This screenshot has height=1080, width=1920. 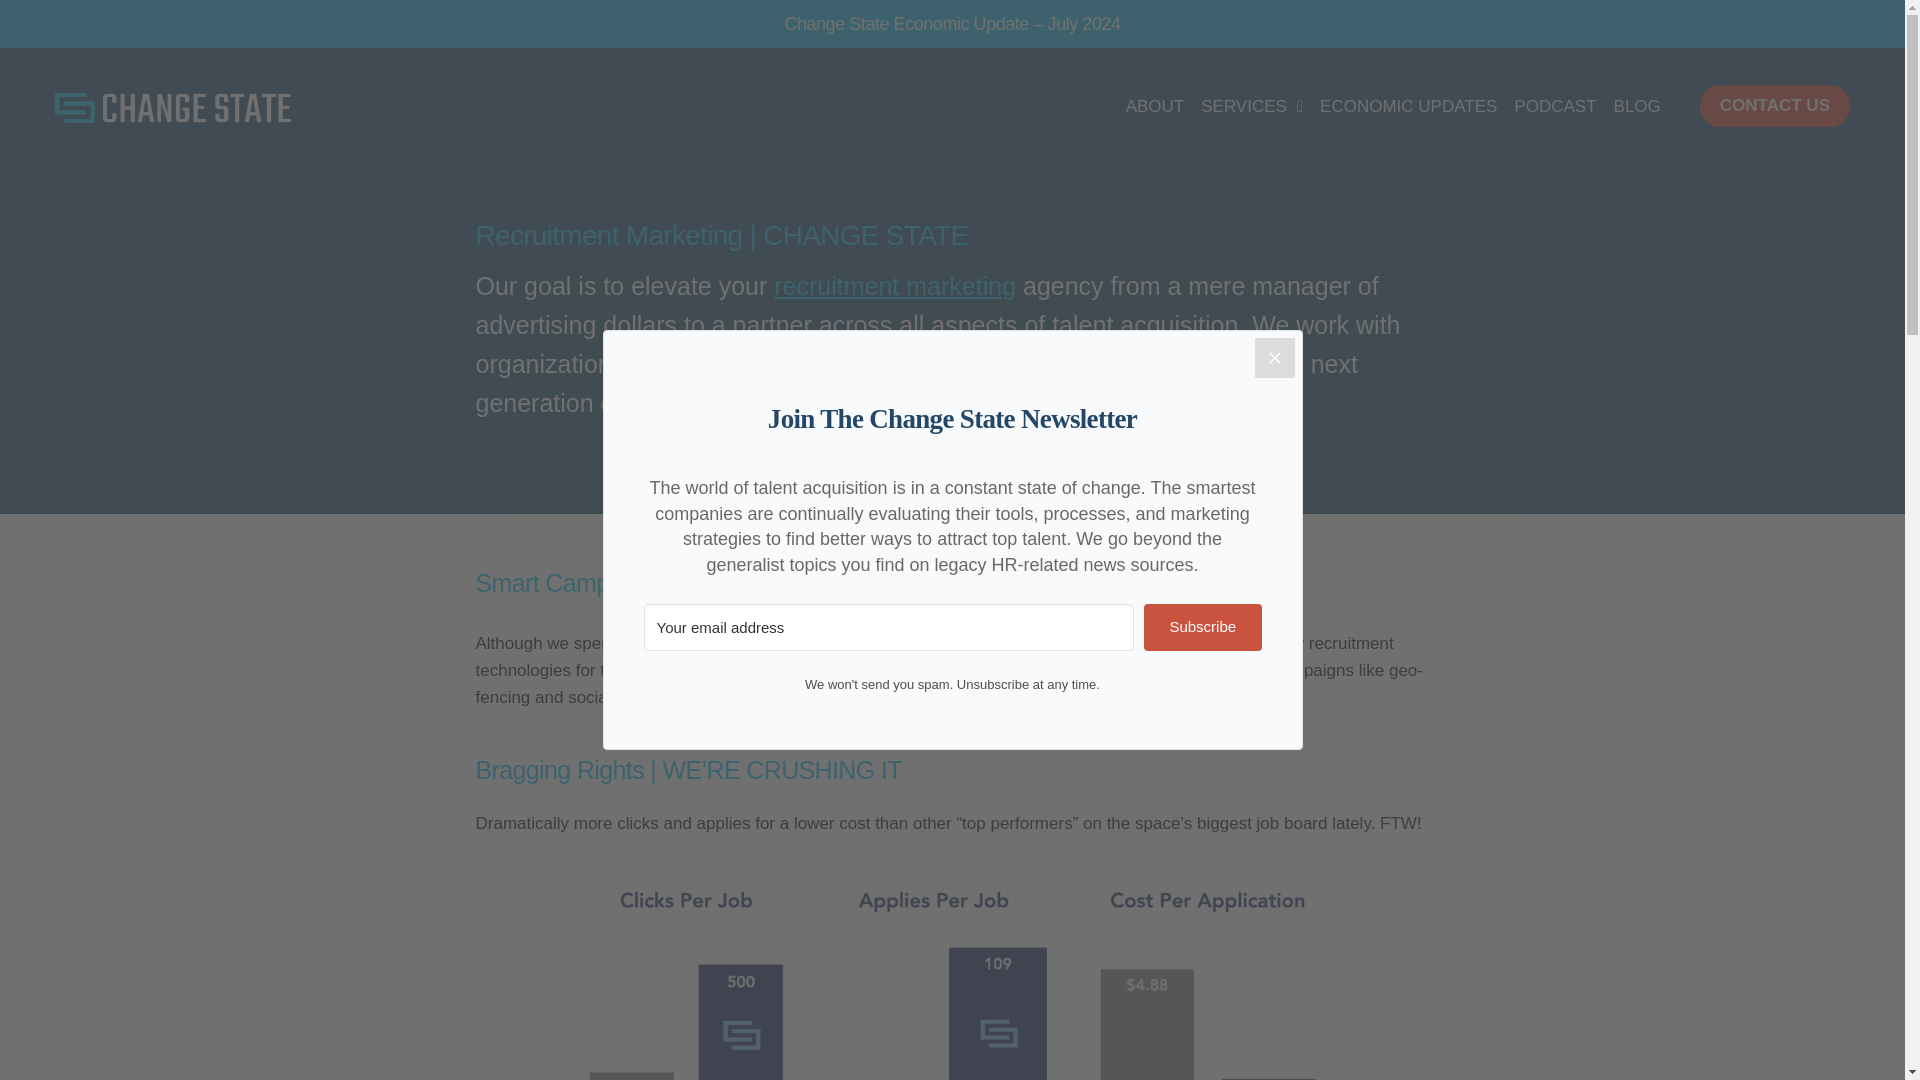 I want to click on ABOUT, so click(x=1154, y=106).